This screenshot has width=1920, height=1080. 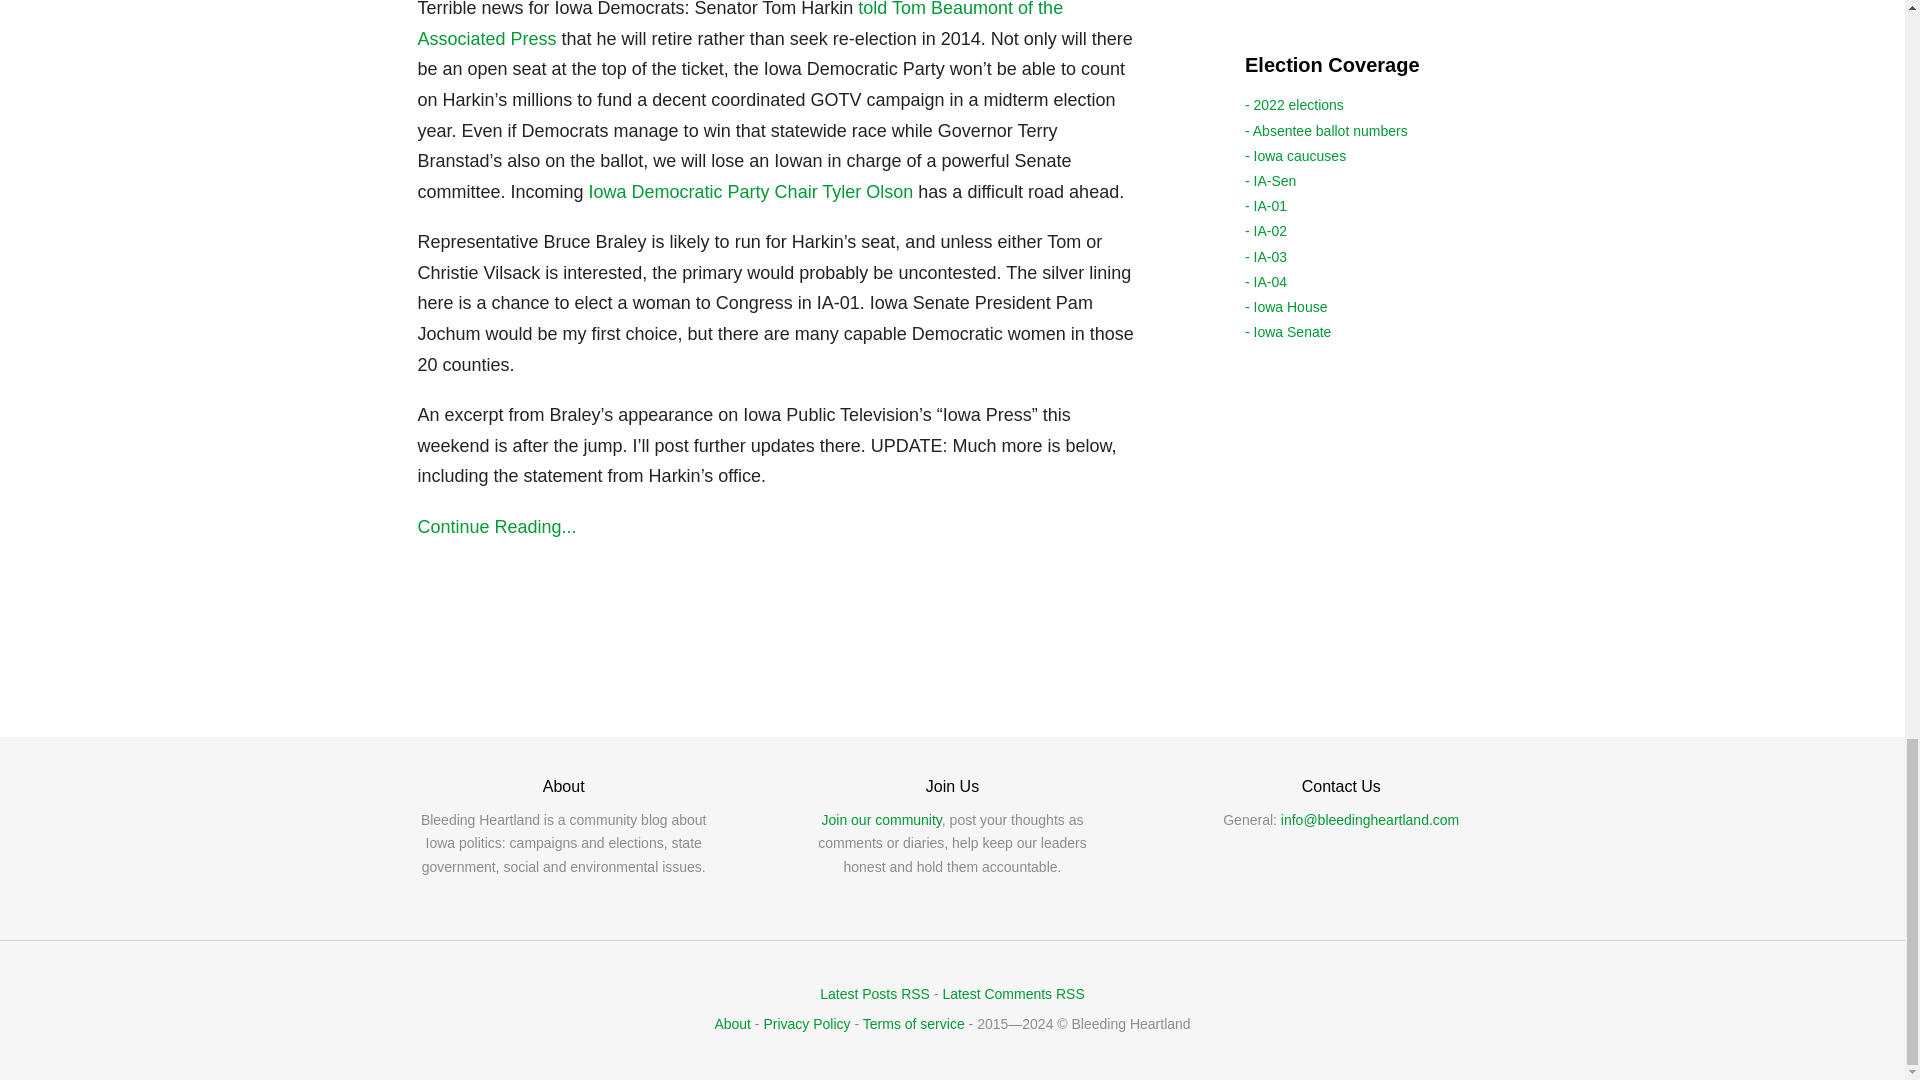 I want to click on told Tom Beaumont of the Associated Press, so click(x=740, y=24).